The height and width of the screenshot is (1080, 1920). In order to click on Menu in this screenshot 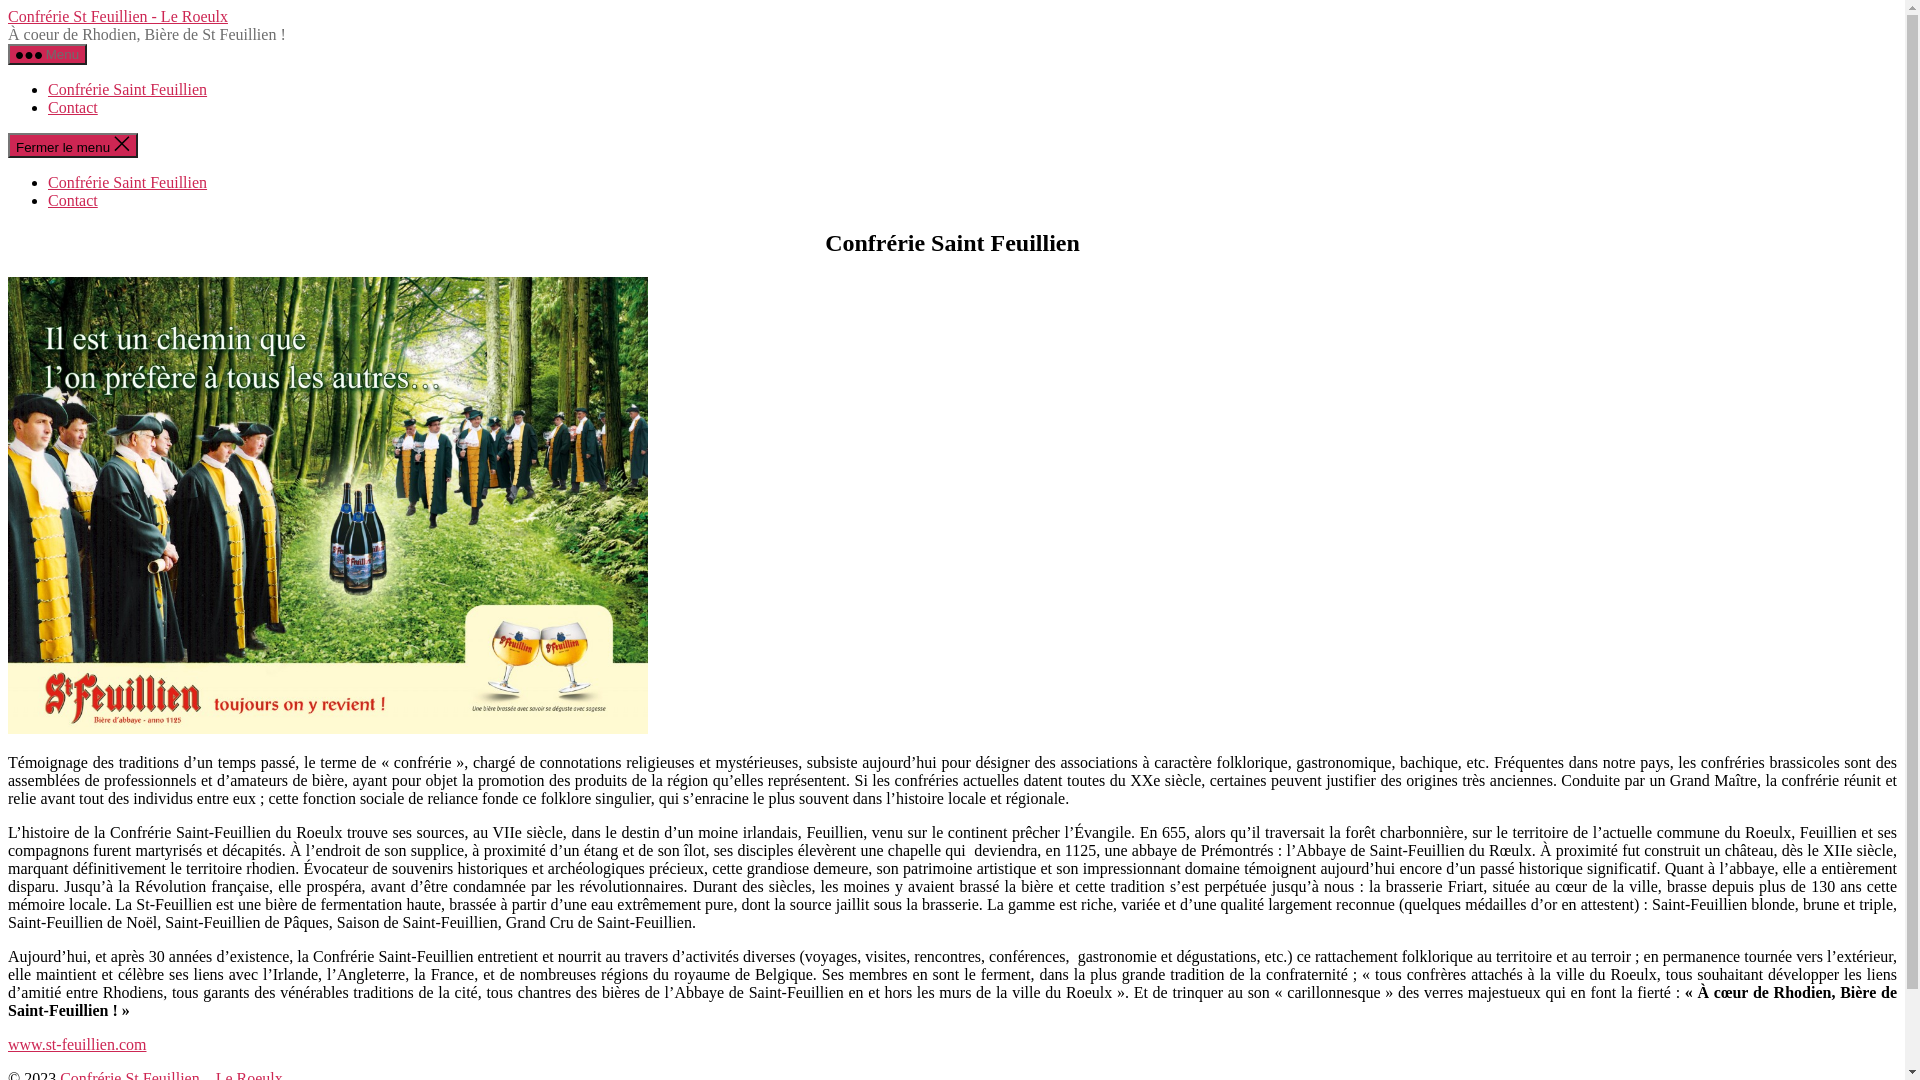, I will do `click(48, 54)`.